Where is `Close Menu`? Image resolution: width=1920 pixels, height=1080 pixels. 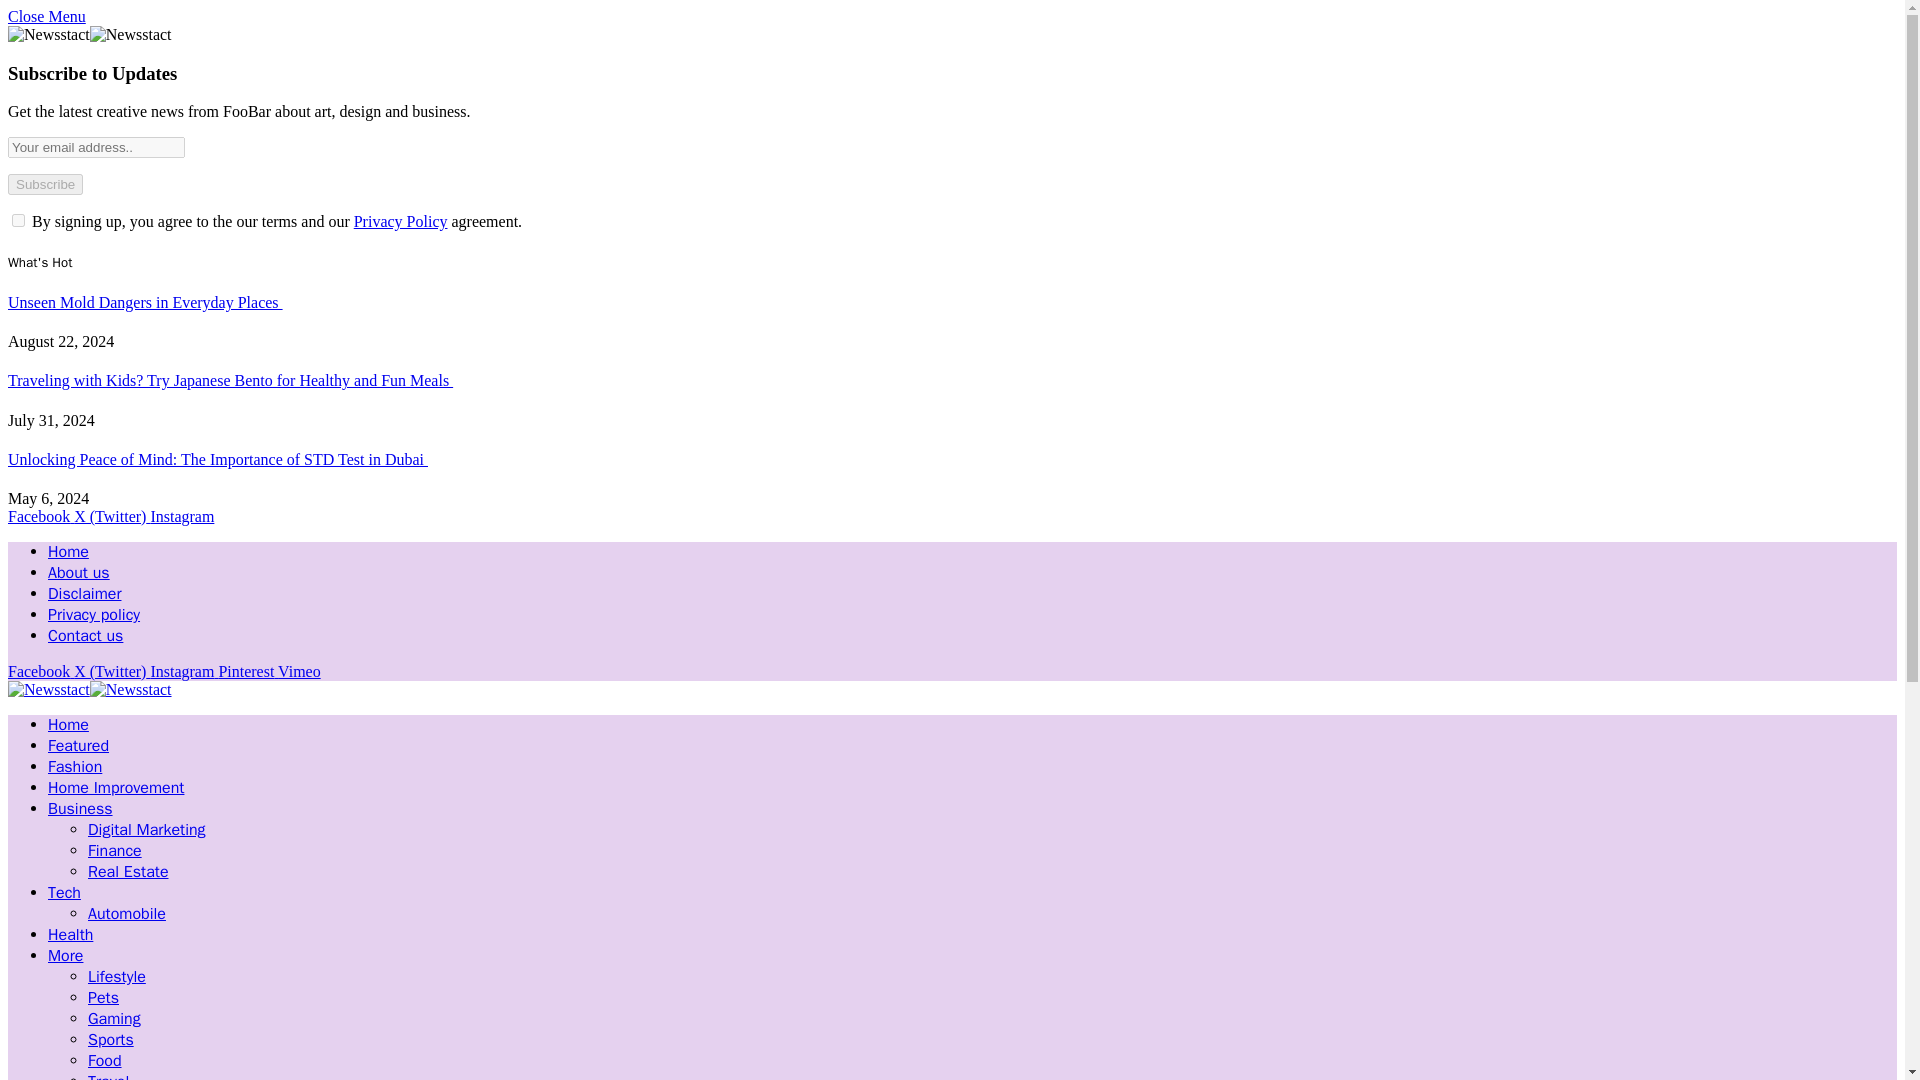 Close Menu is located at coordinates (46, 16).